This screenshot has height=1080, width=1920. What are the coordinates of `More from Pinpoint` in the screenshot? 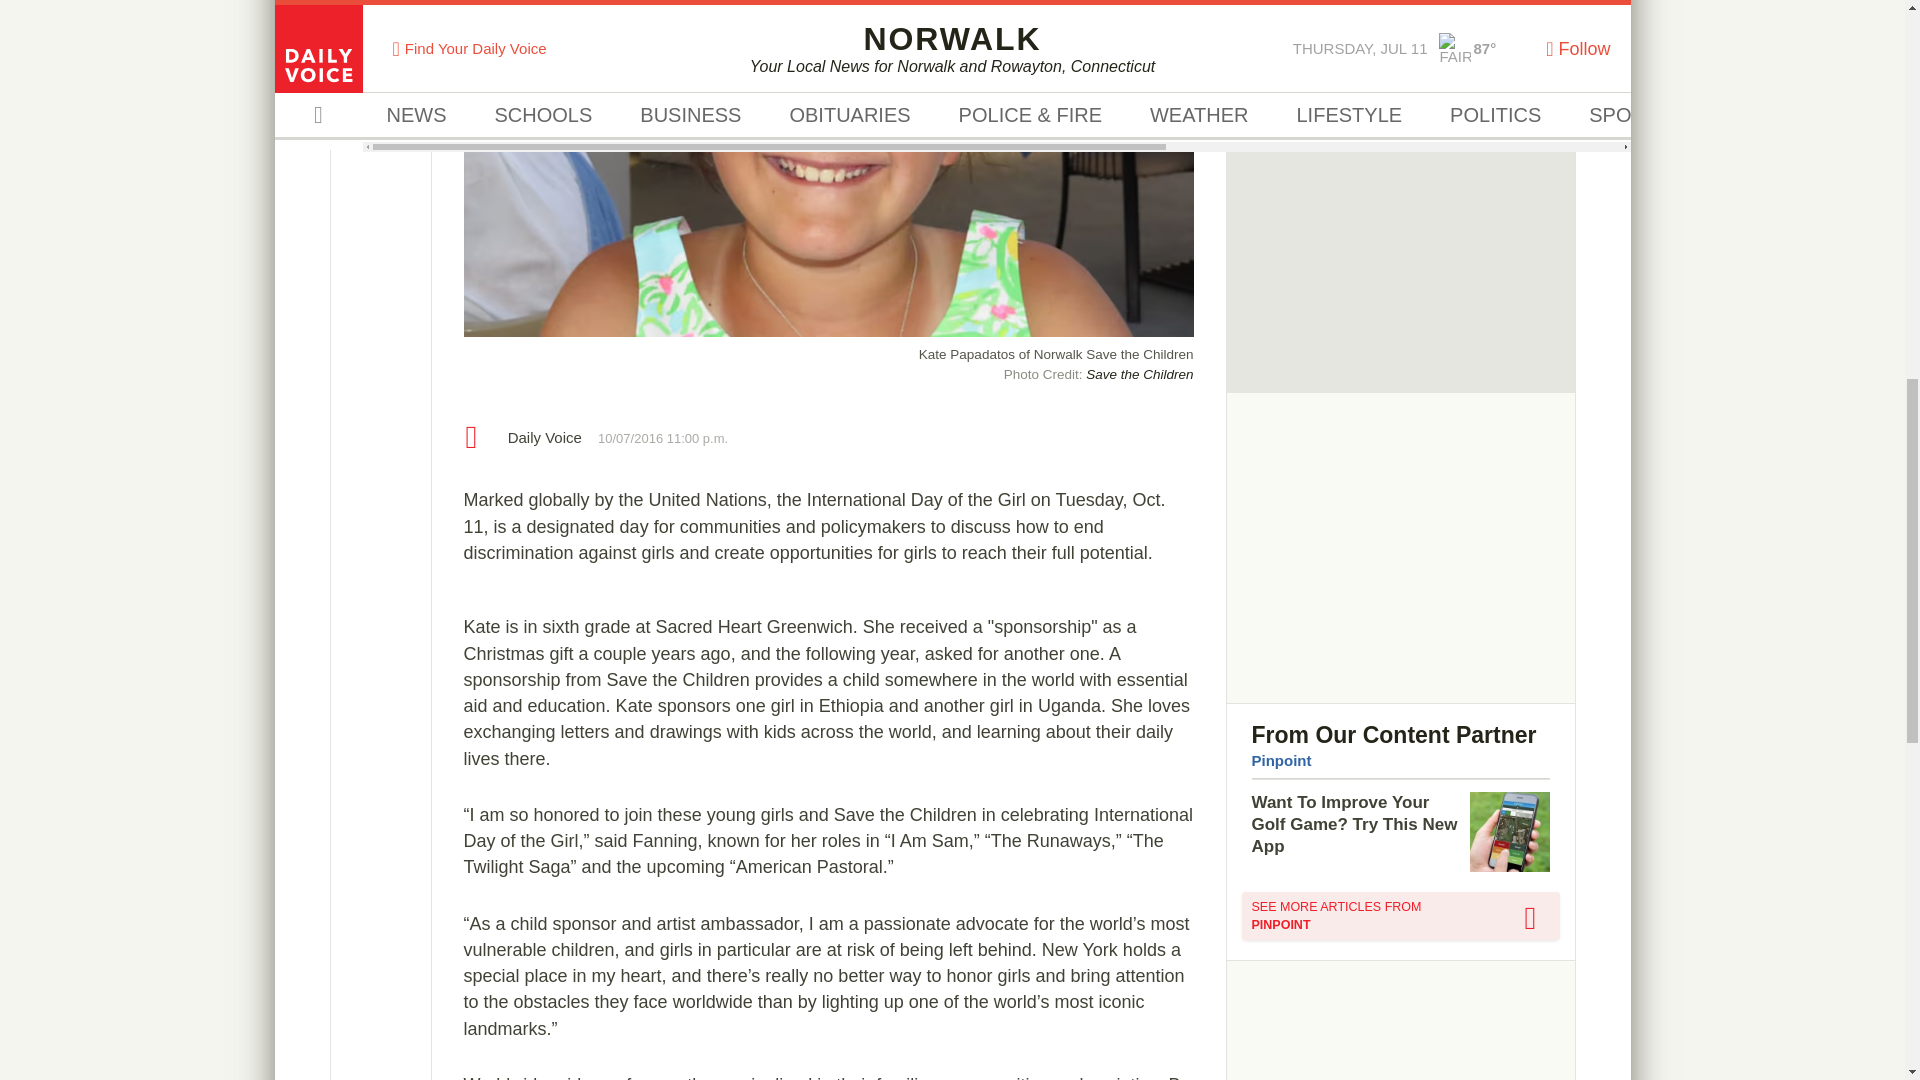 It's located at (1400, 916).